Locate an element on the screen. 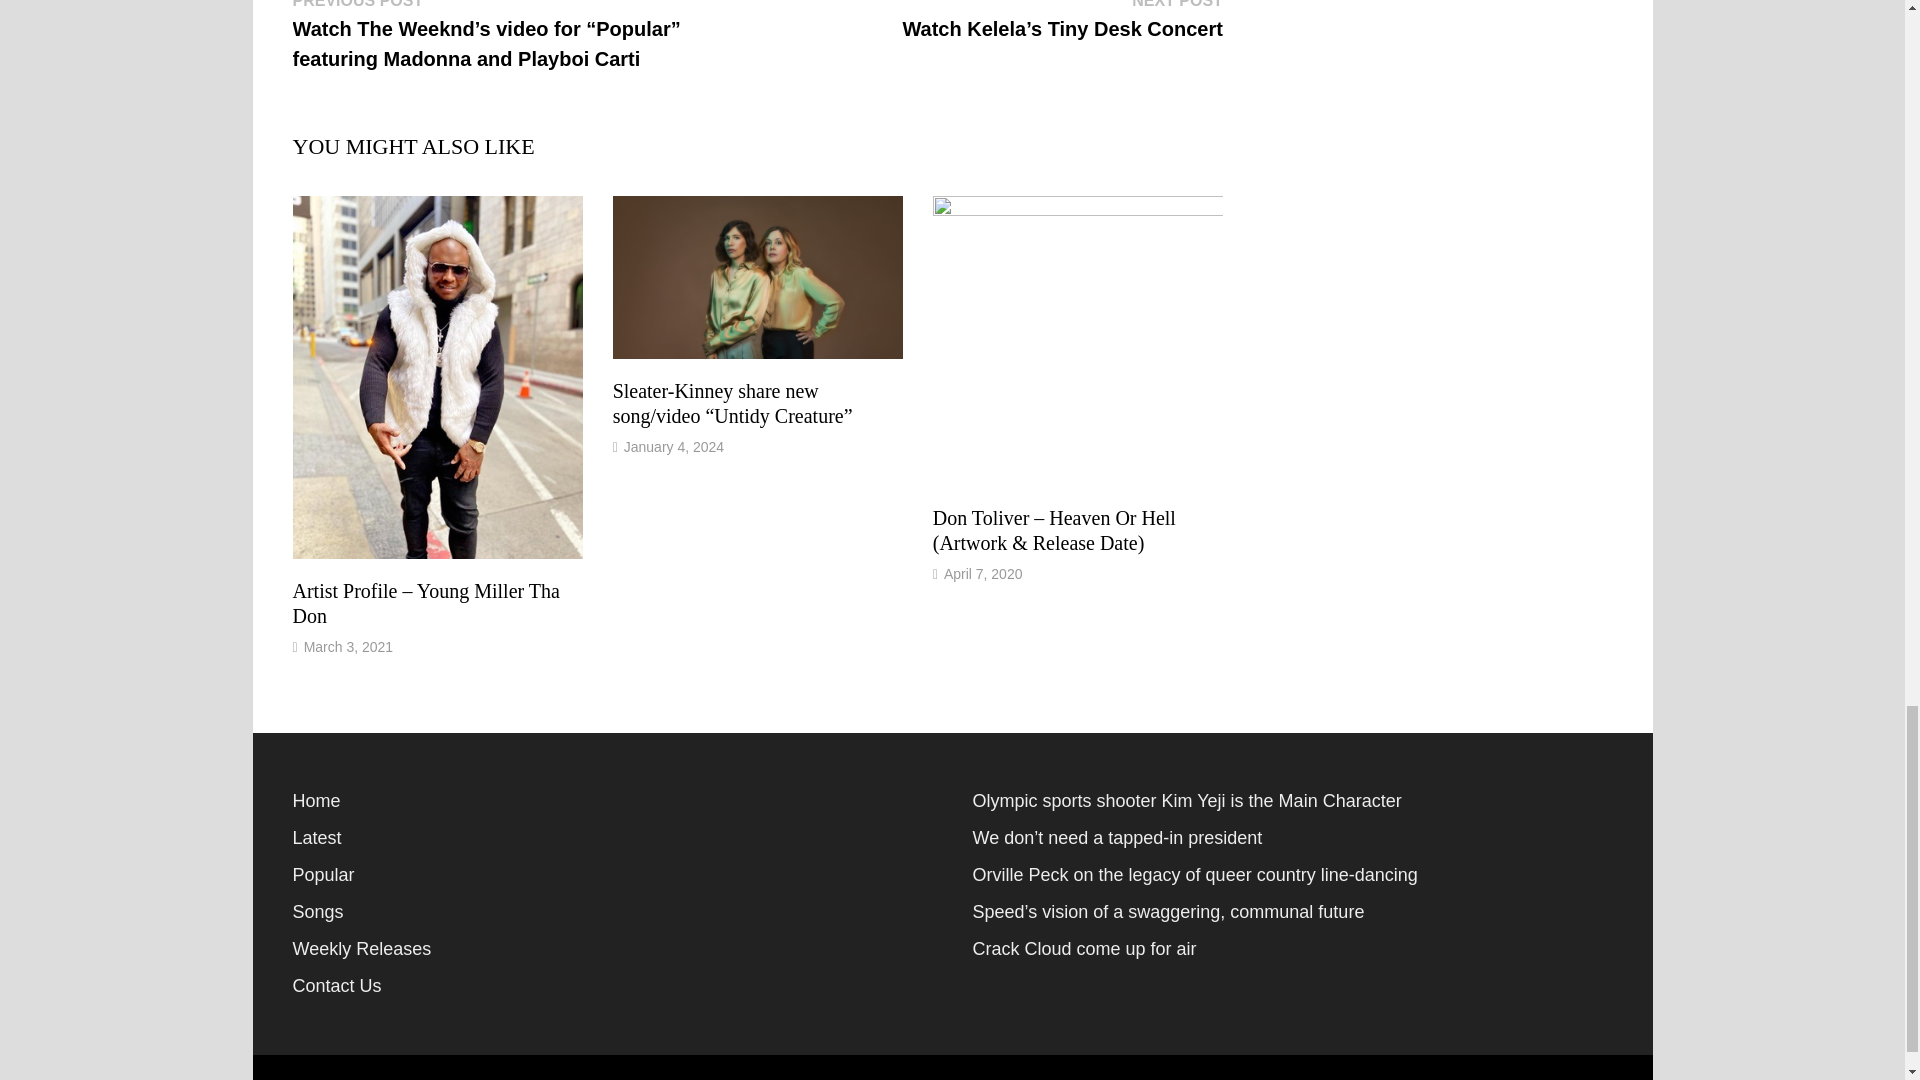 Image resolution: width=1920 pixels, height=1080 pixels. April 7, 2020 is located at coordinates (984, 574).